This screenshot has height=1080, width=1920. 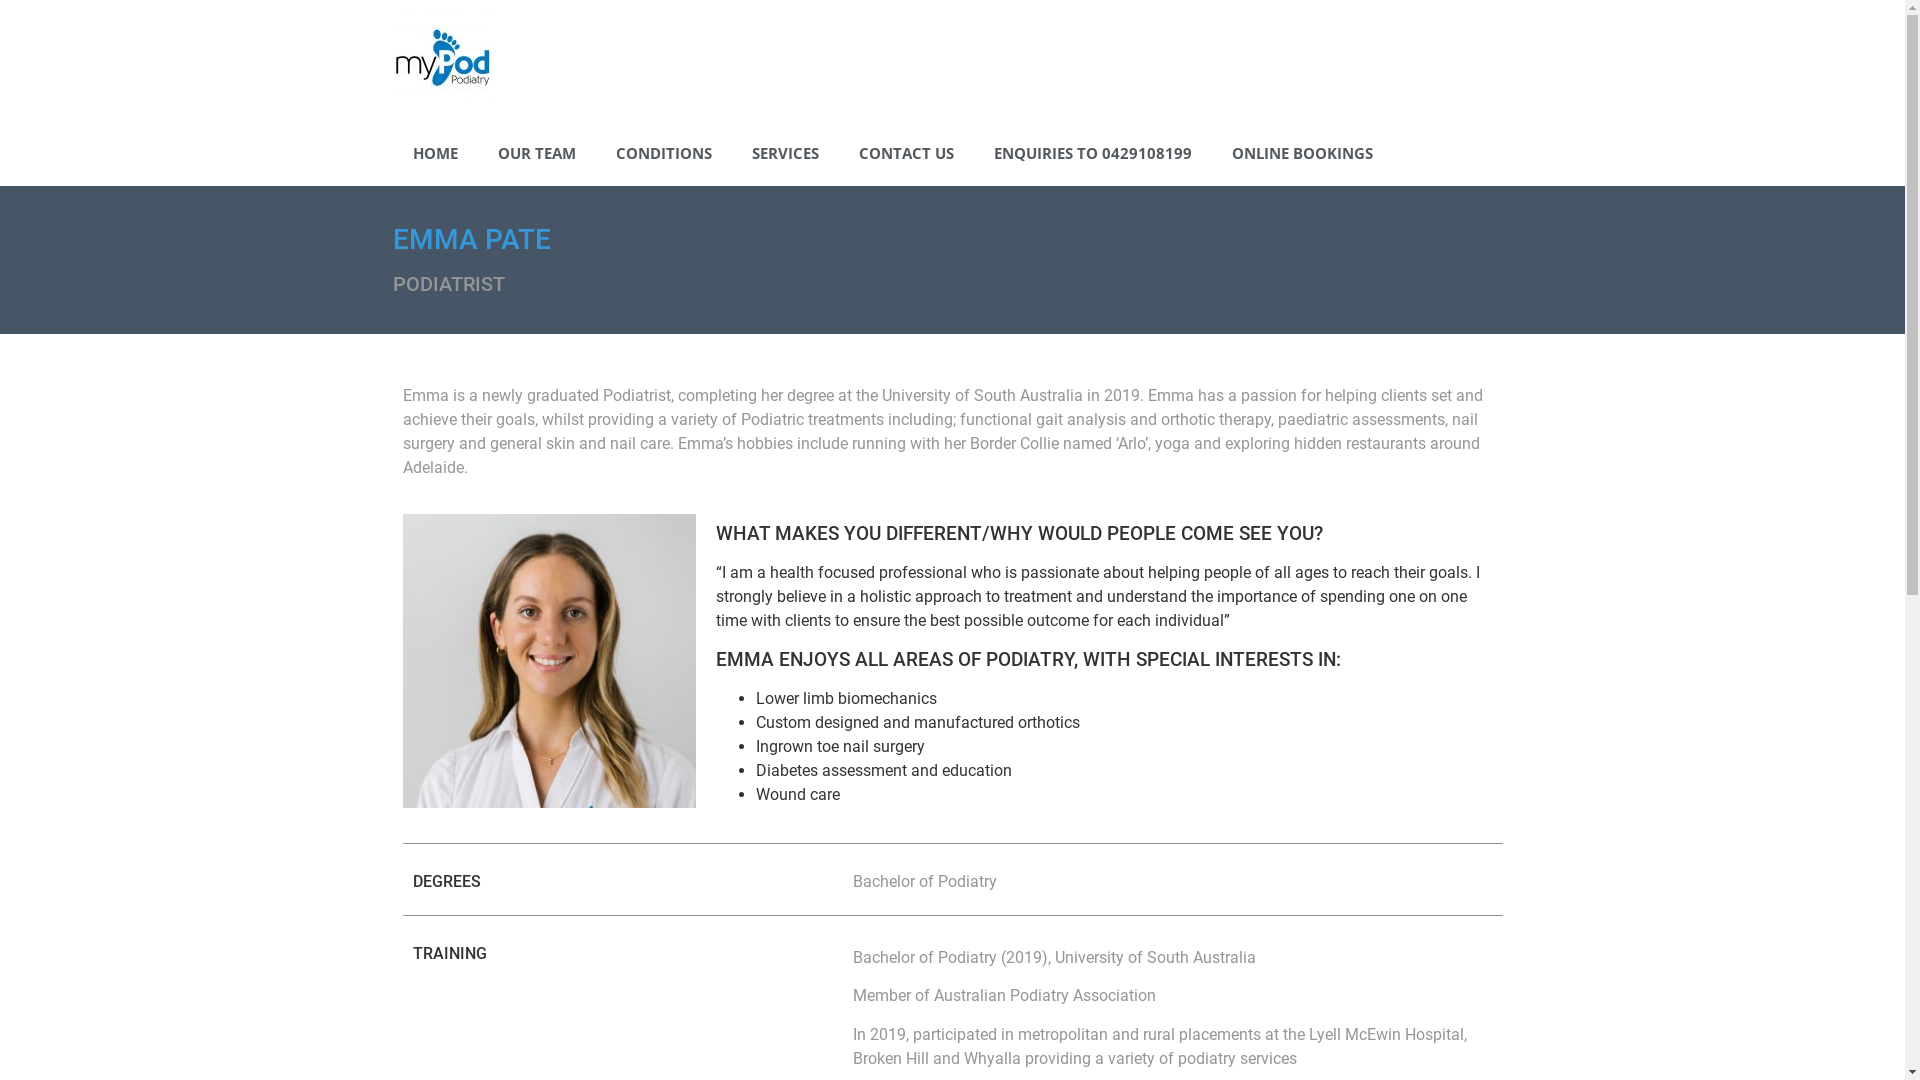 What do you see at coordinates (1302, 153) in the screenshot?
I see `ONLINE BOOKINGS` at bounding box center [1302, 153].